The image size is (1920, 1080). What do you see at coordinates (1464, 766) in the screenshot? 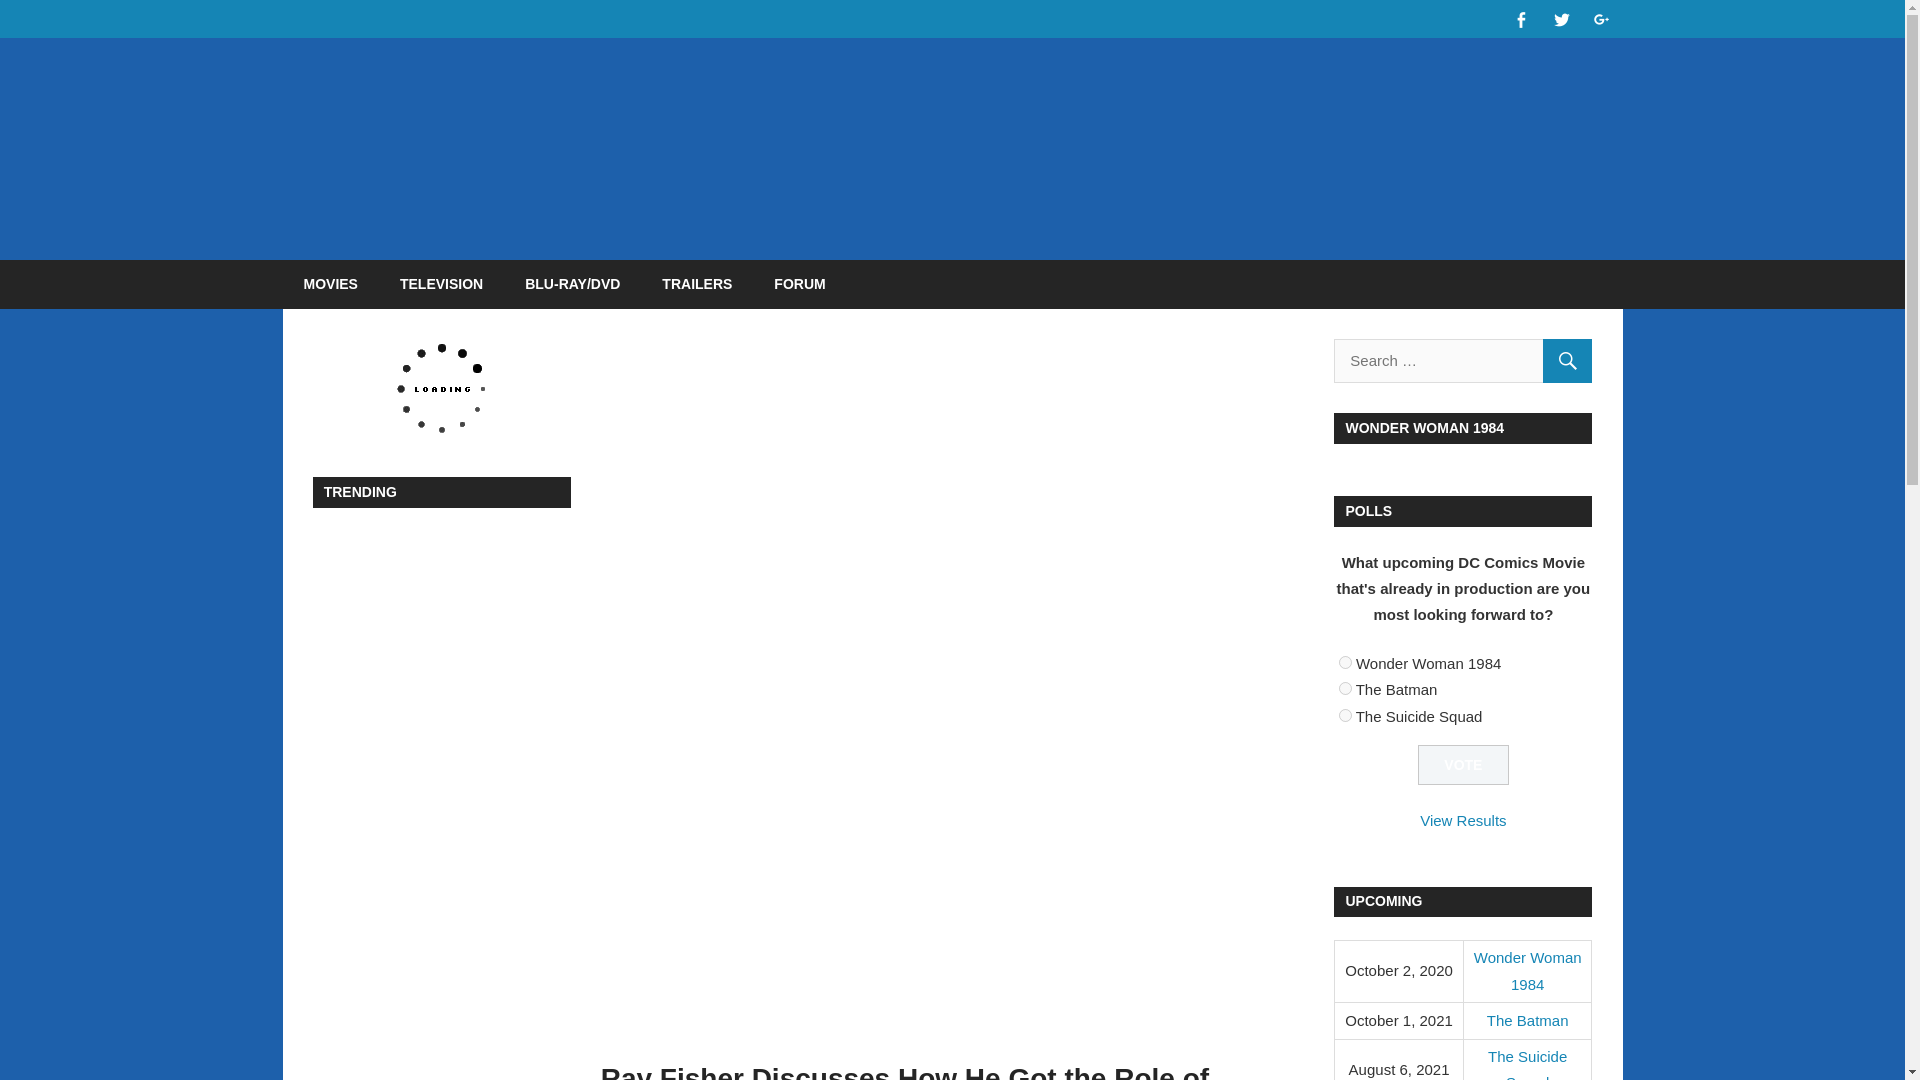
I see `   Vote   ` at bounding box center [1464, 766].